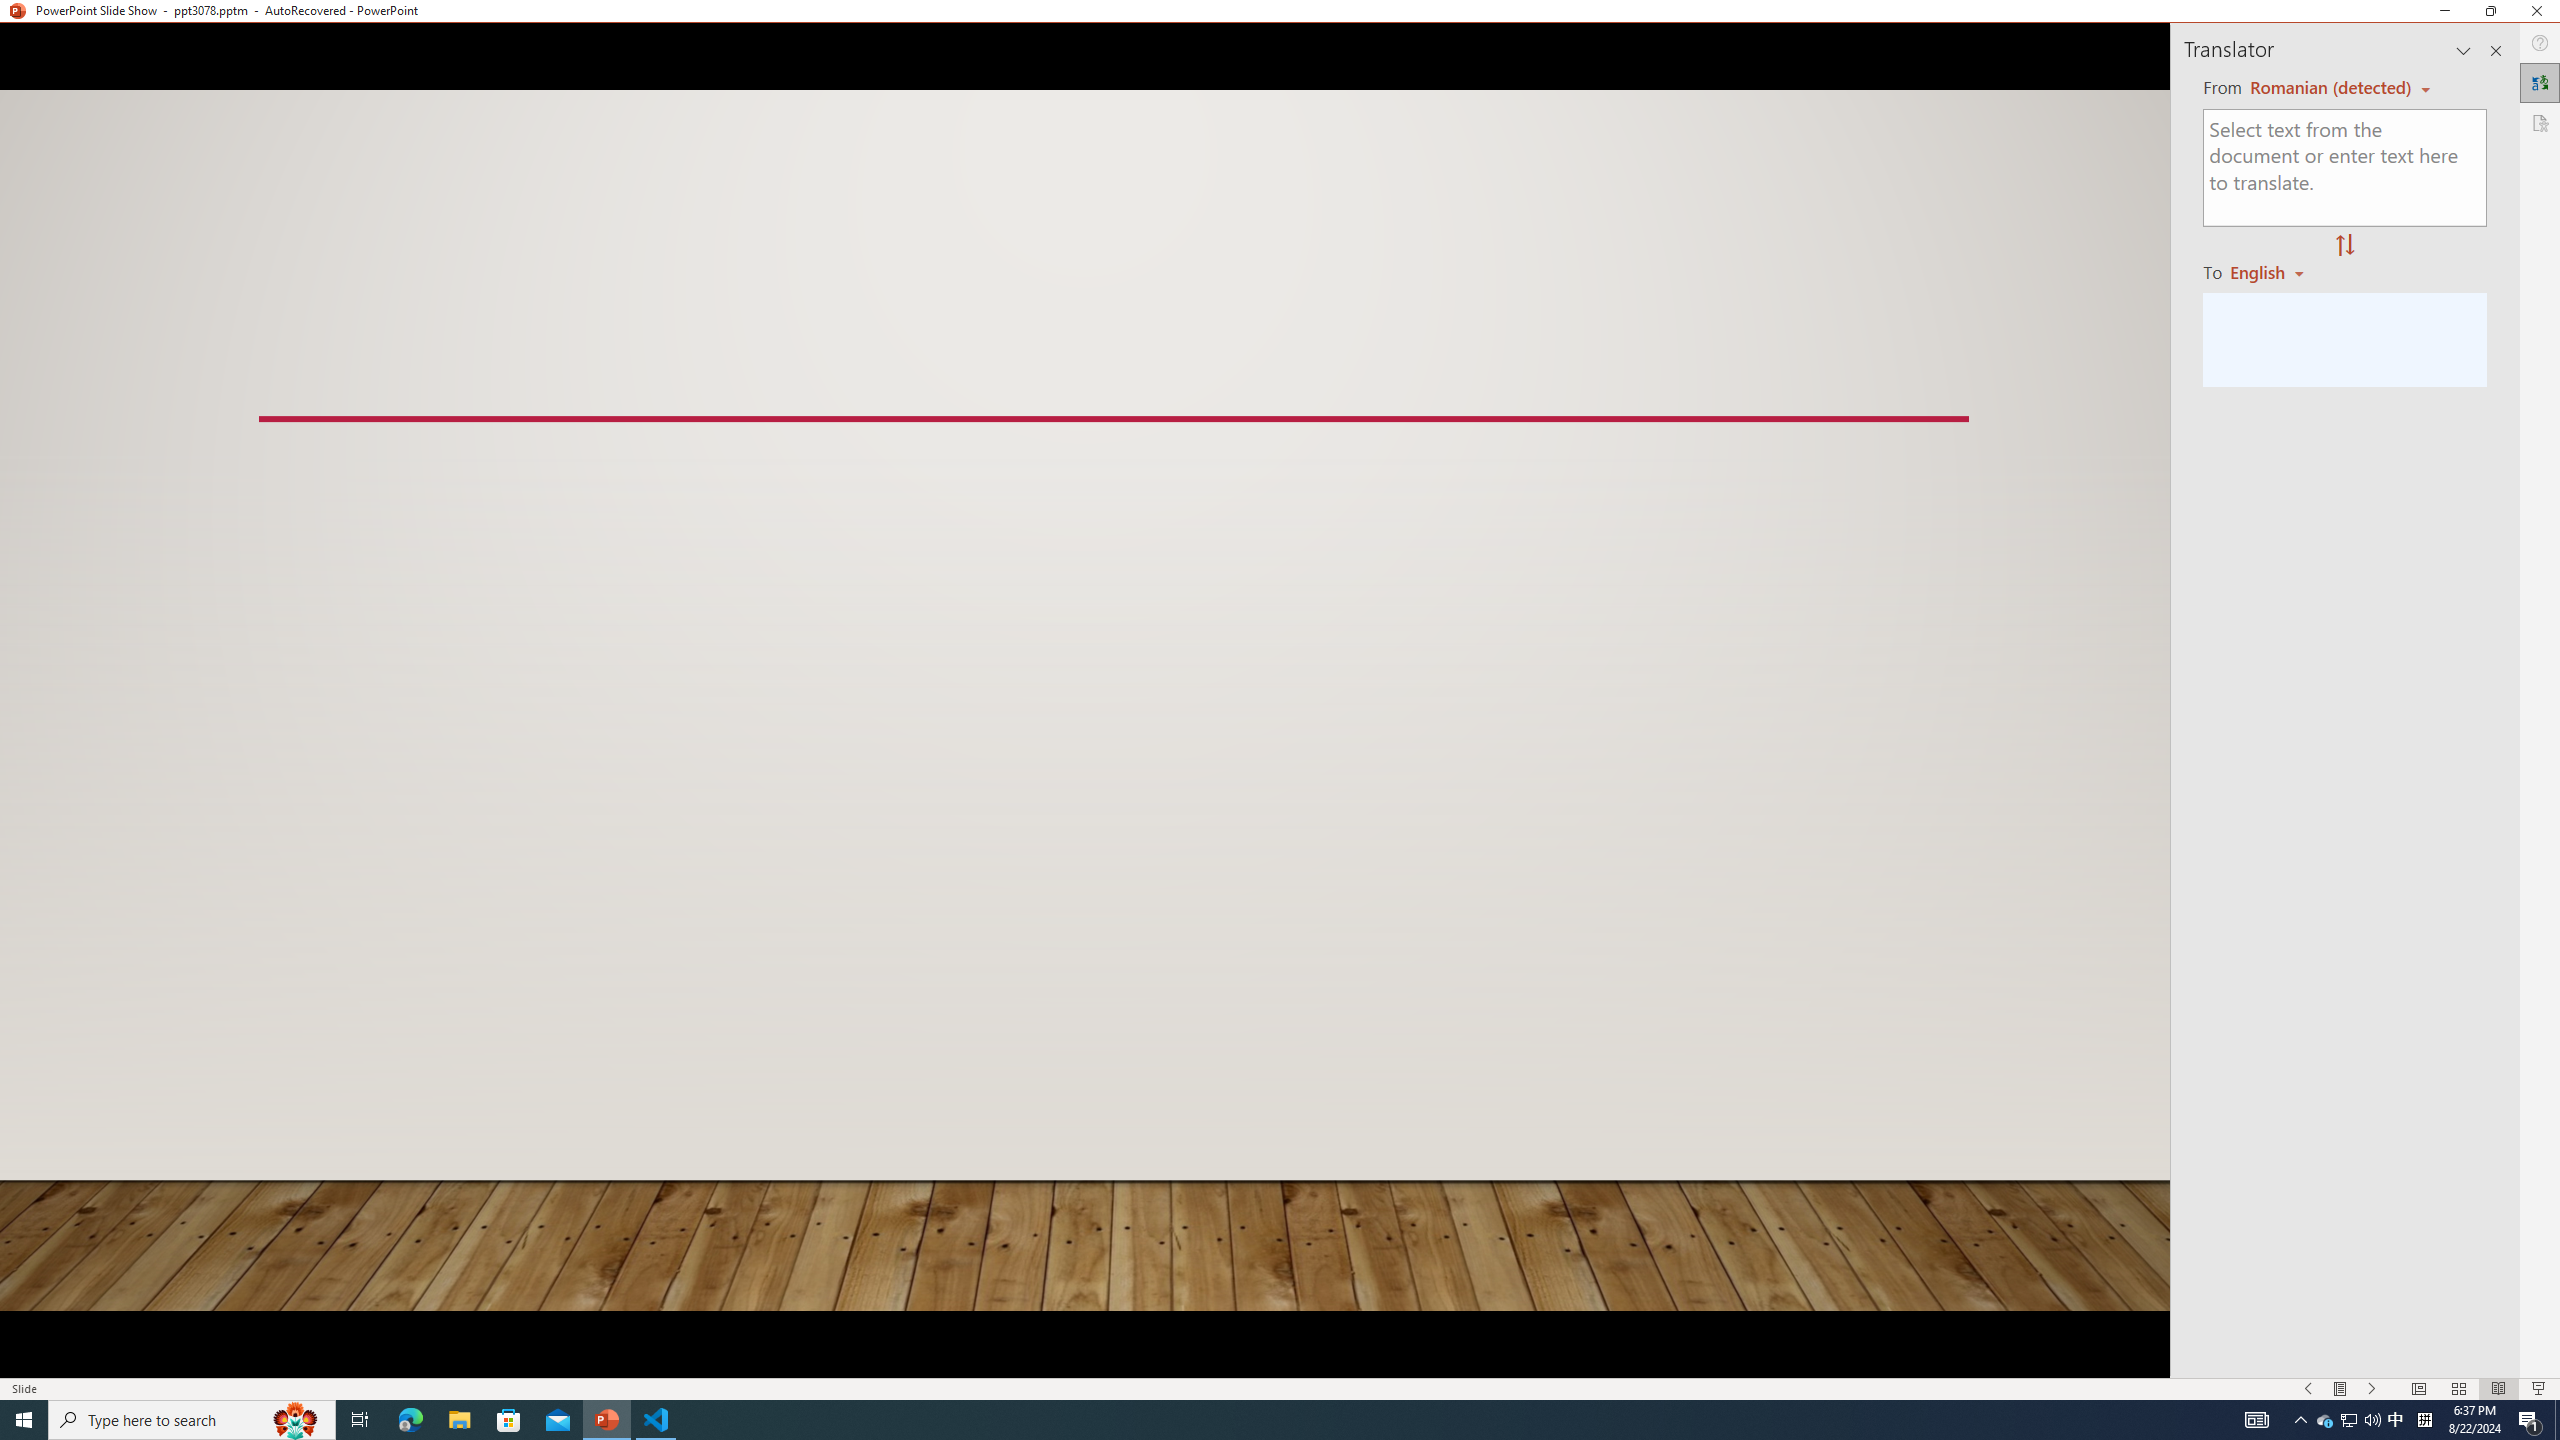 The width and height of the screenshot is (2560, 1440). I want to click on Slide Show Next On, so click(2372, 1389).